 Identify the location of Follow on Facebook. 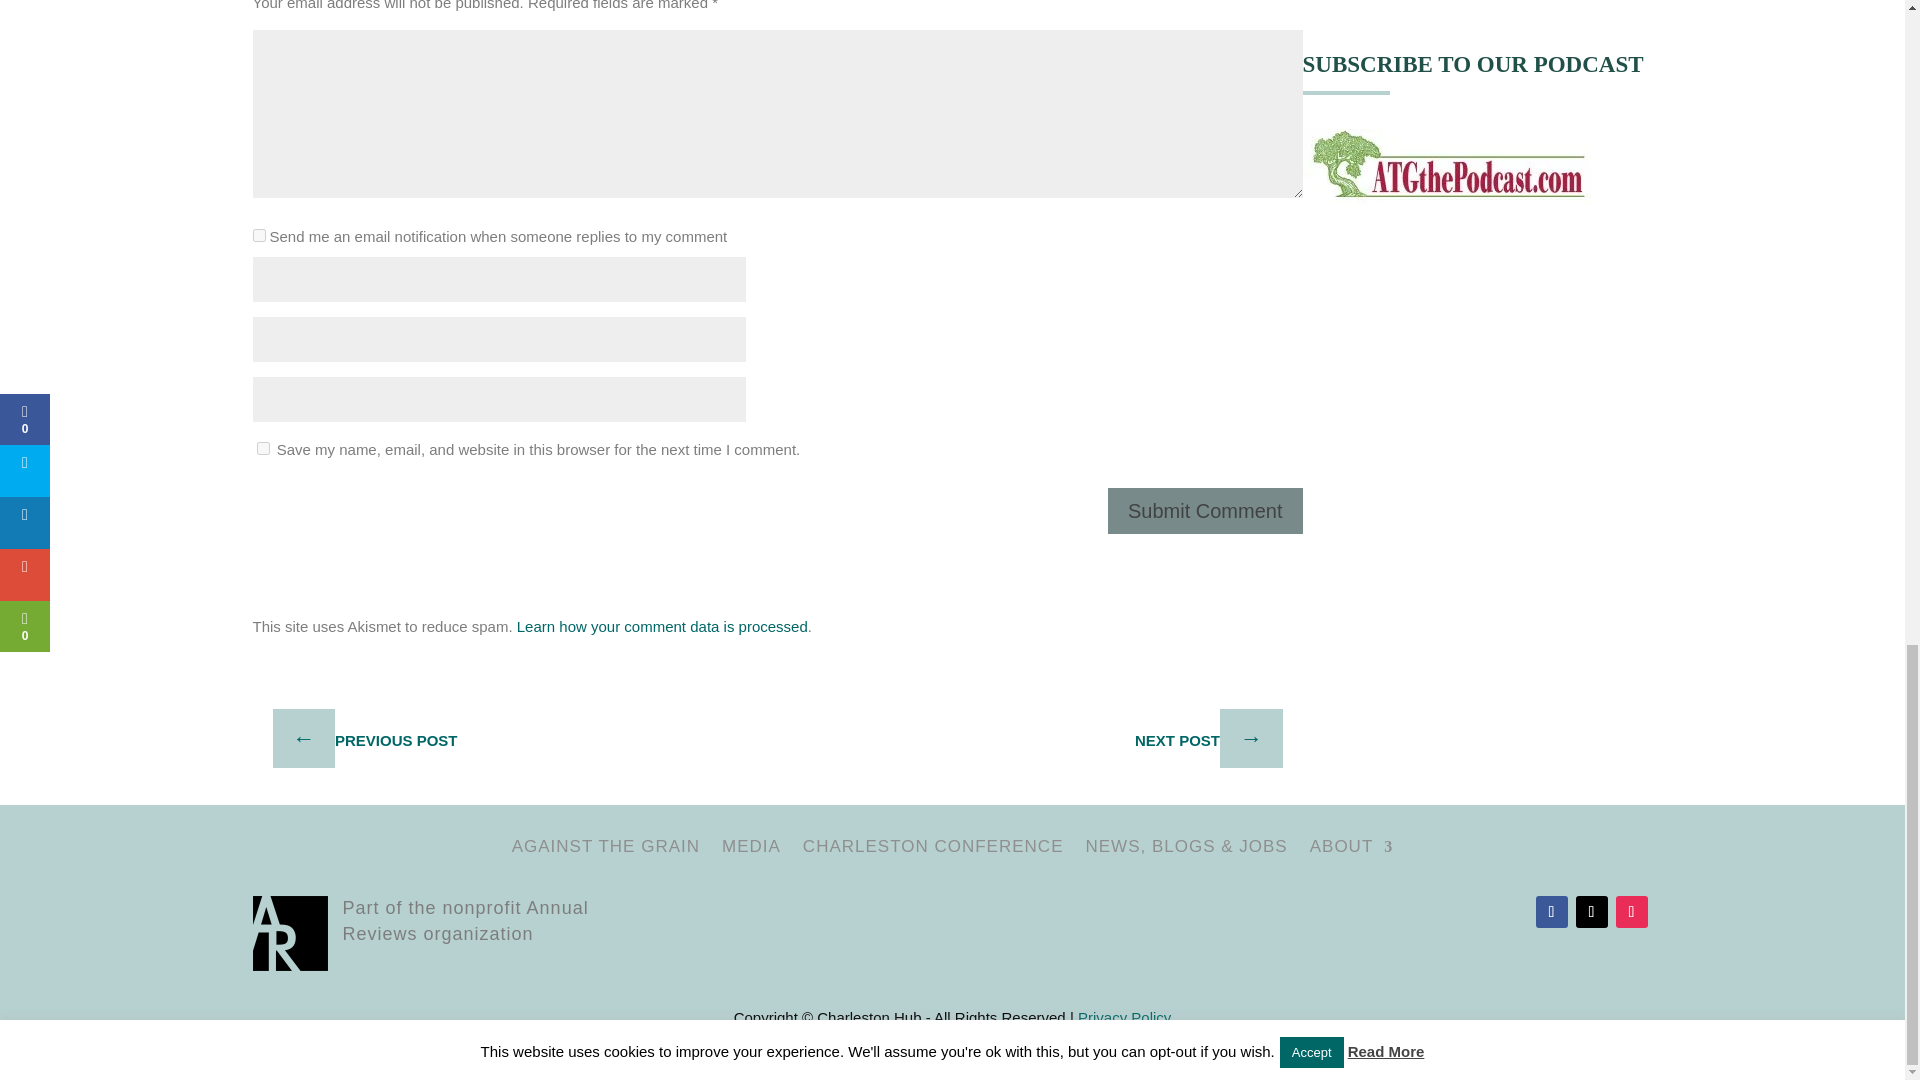
(1552, 912).